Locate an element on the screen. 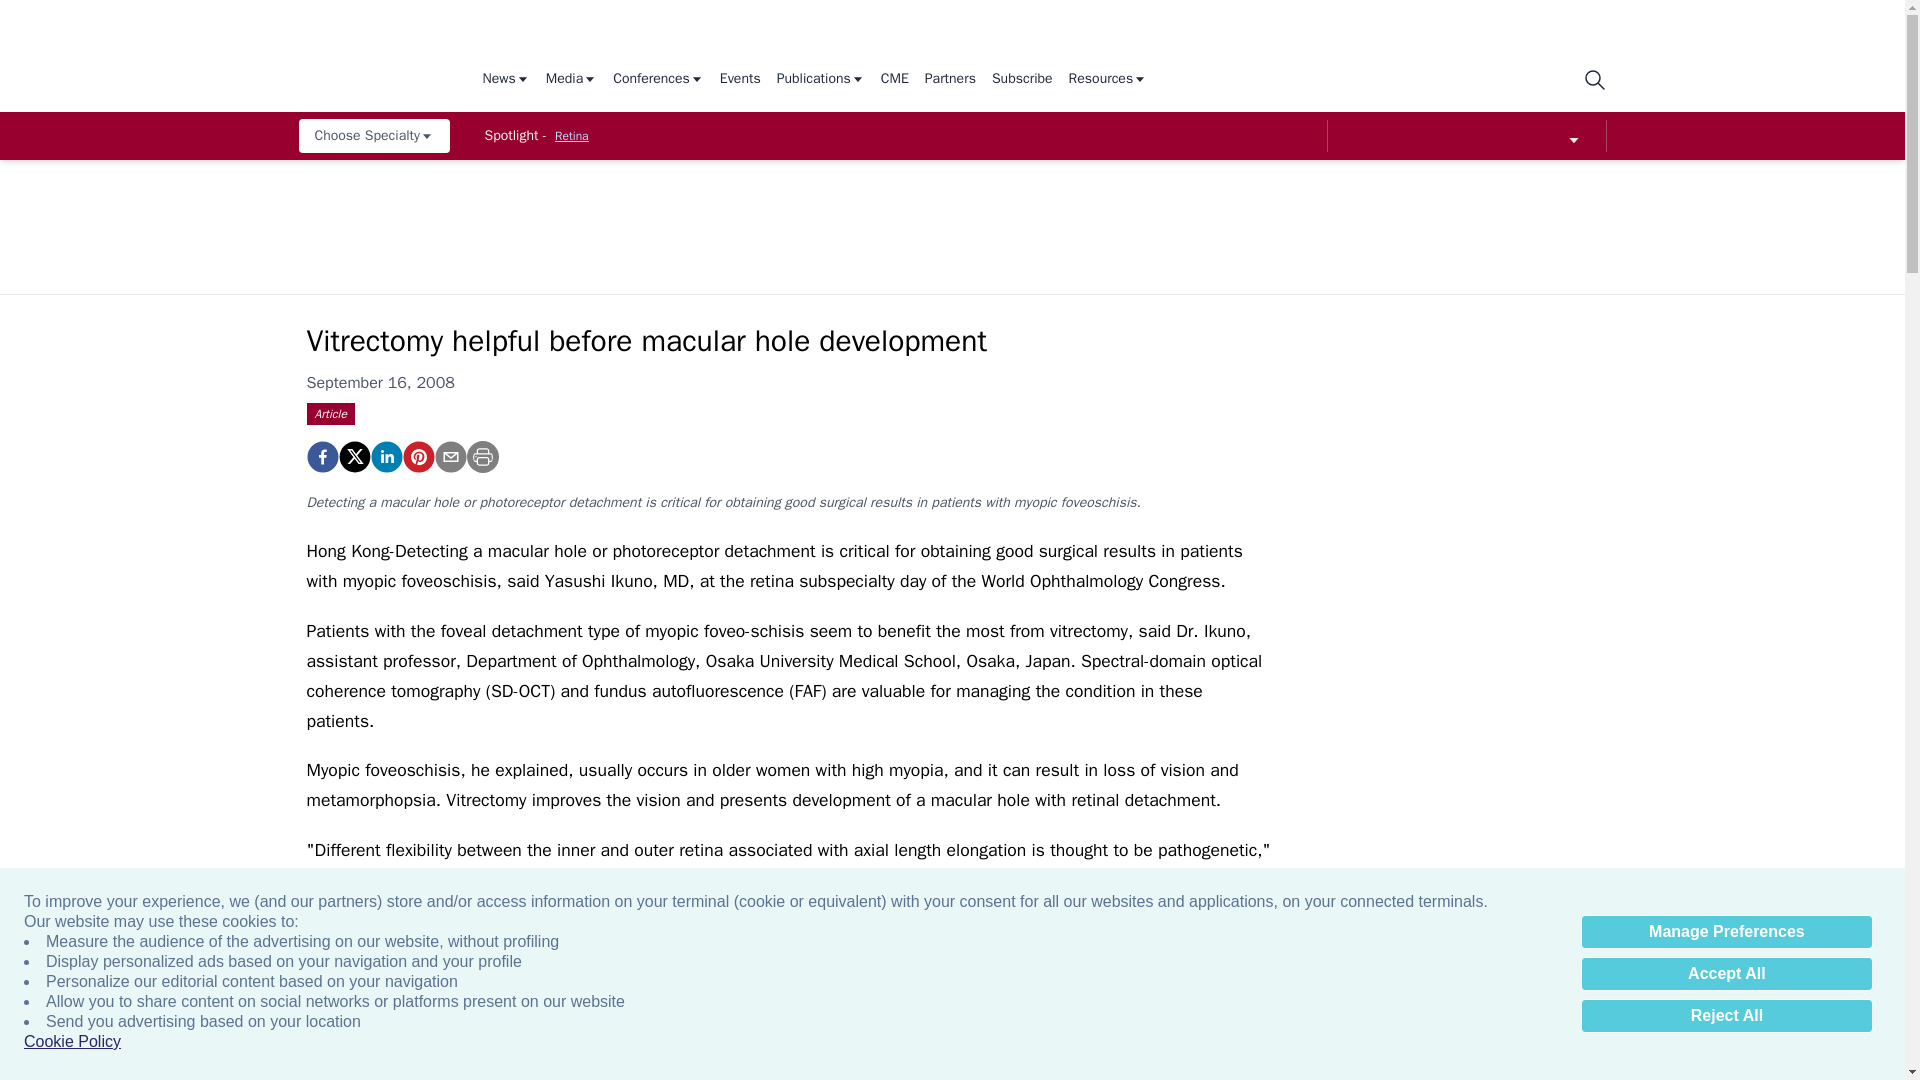 The width and height of the screenshot is (1920, 1080). Partners is located at coordinates (950, 80).